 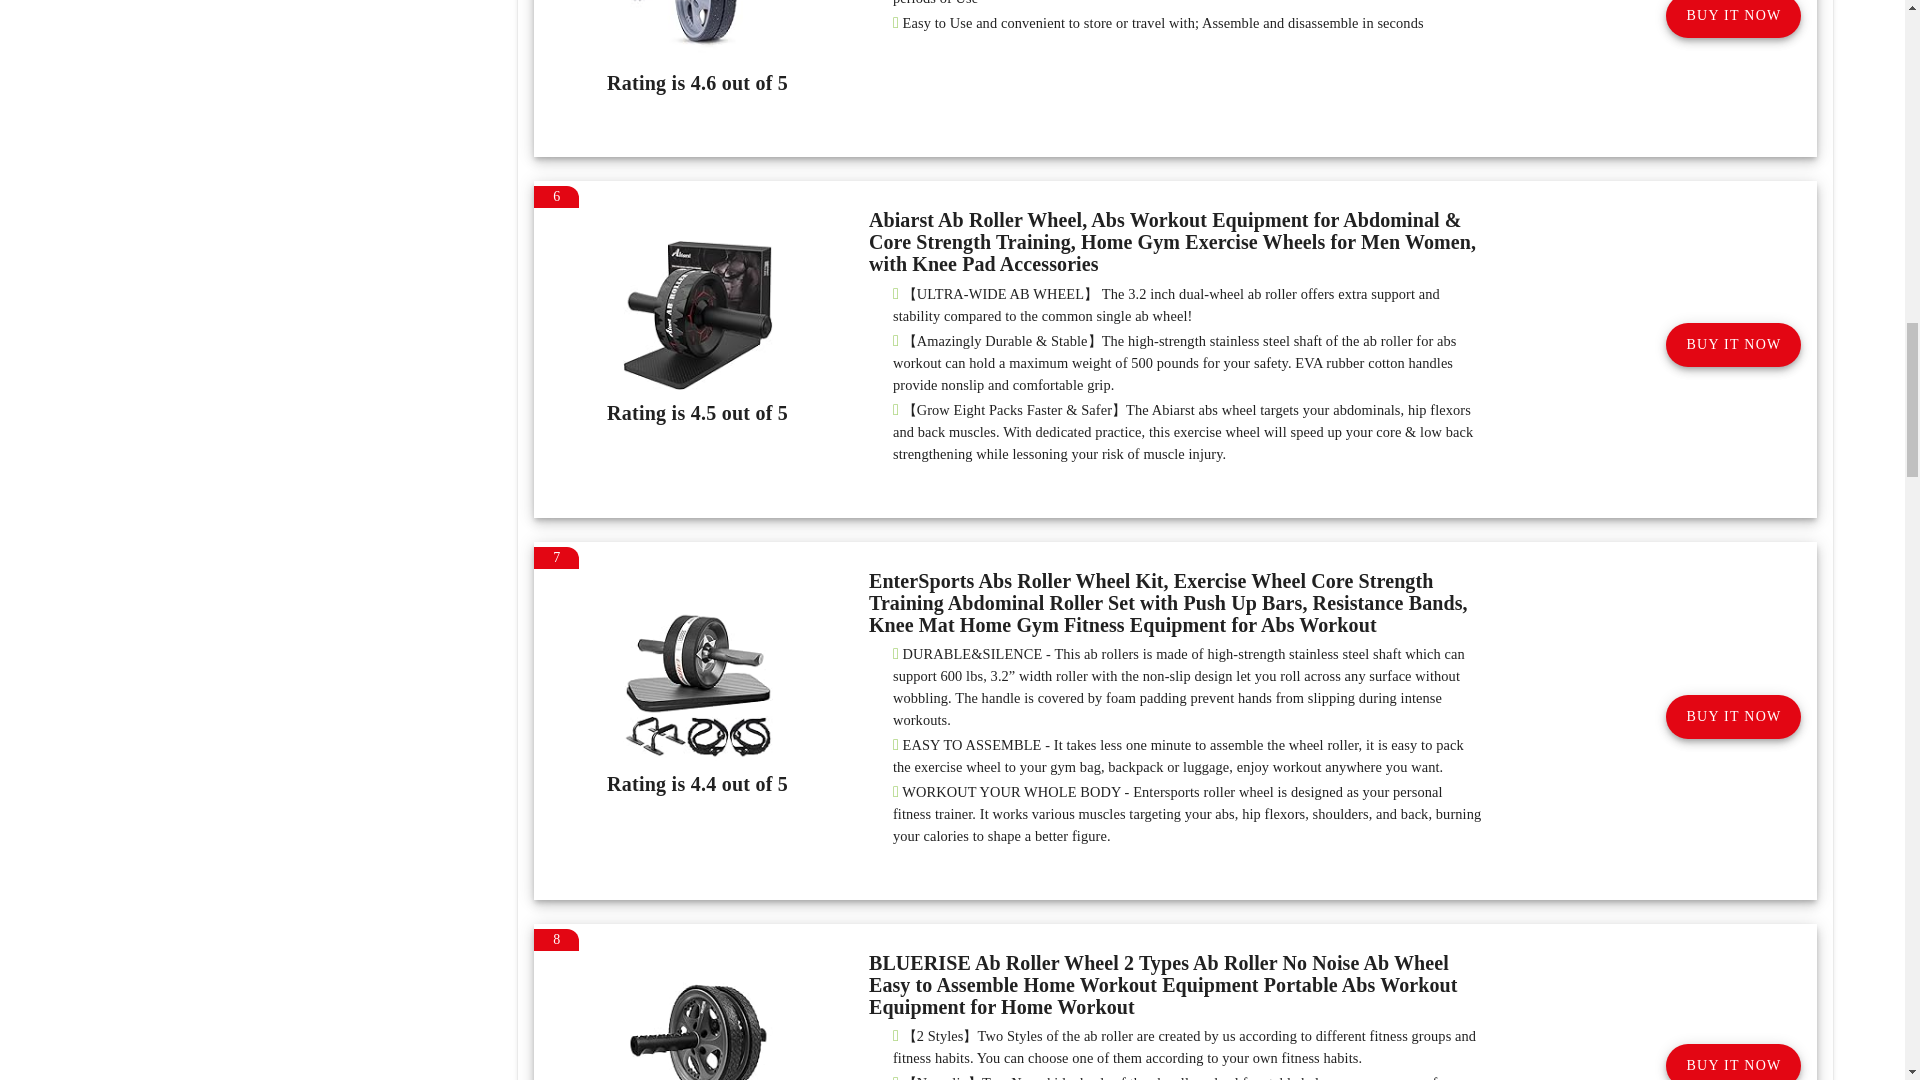 What do you see at coordinates (1733, 716) in the screenshot?
I see `BUY IT NOW` at bounding box center [1733, 716].